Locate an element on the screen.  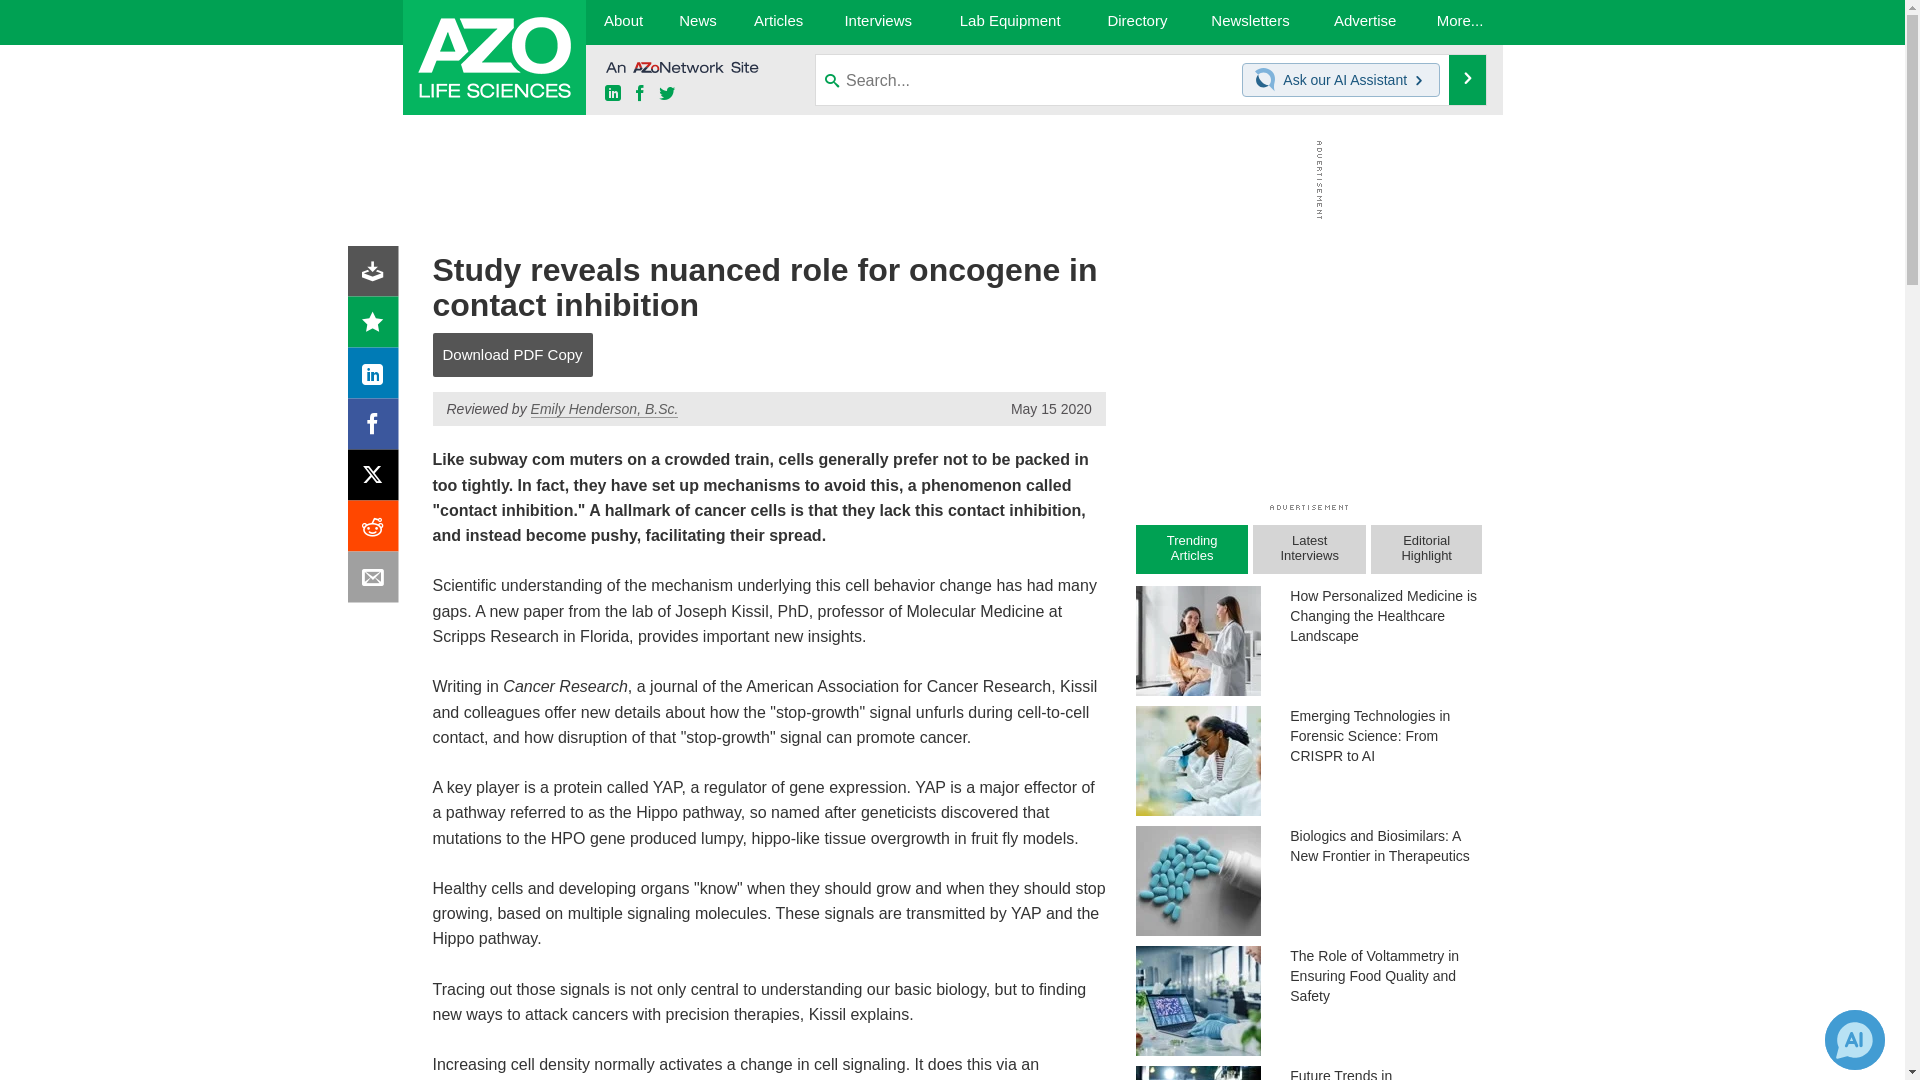
Articles is located at coordinates (779, 22).